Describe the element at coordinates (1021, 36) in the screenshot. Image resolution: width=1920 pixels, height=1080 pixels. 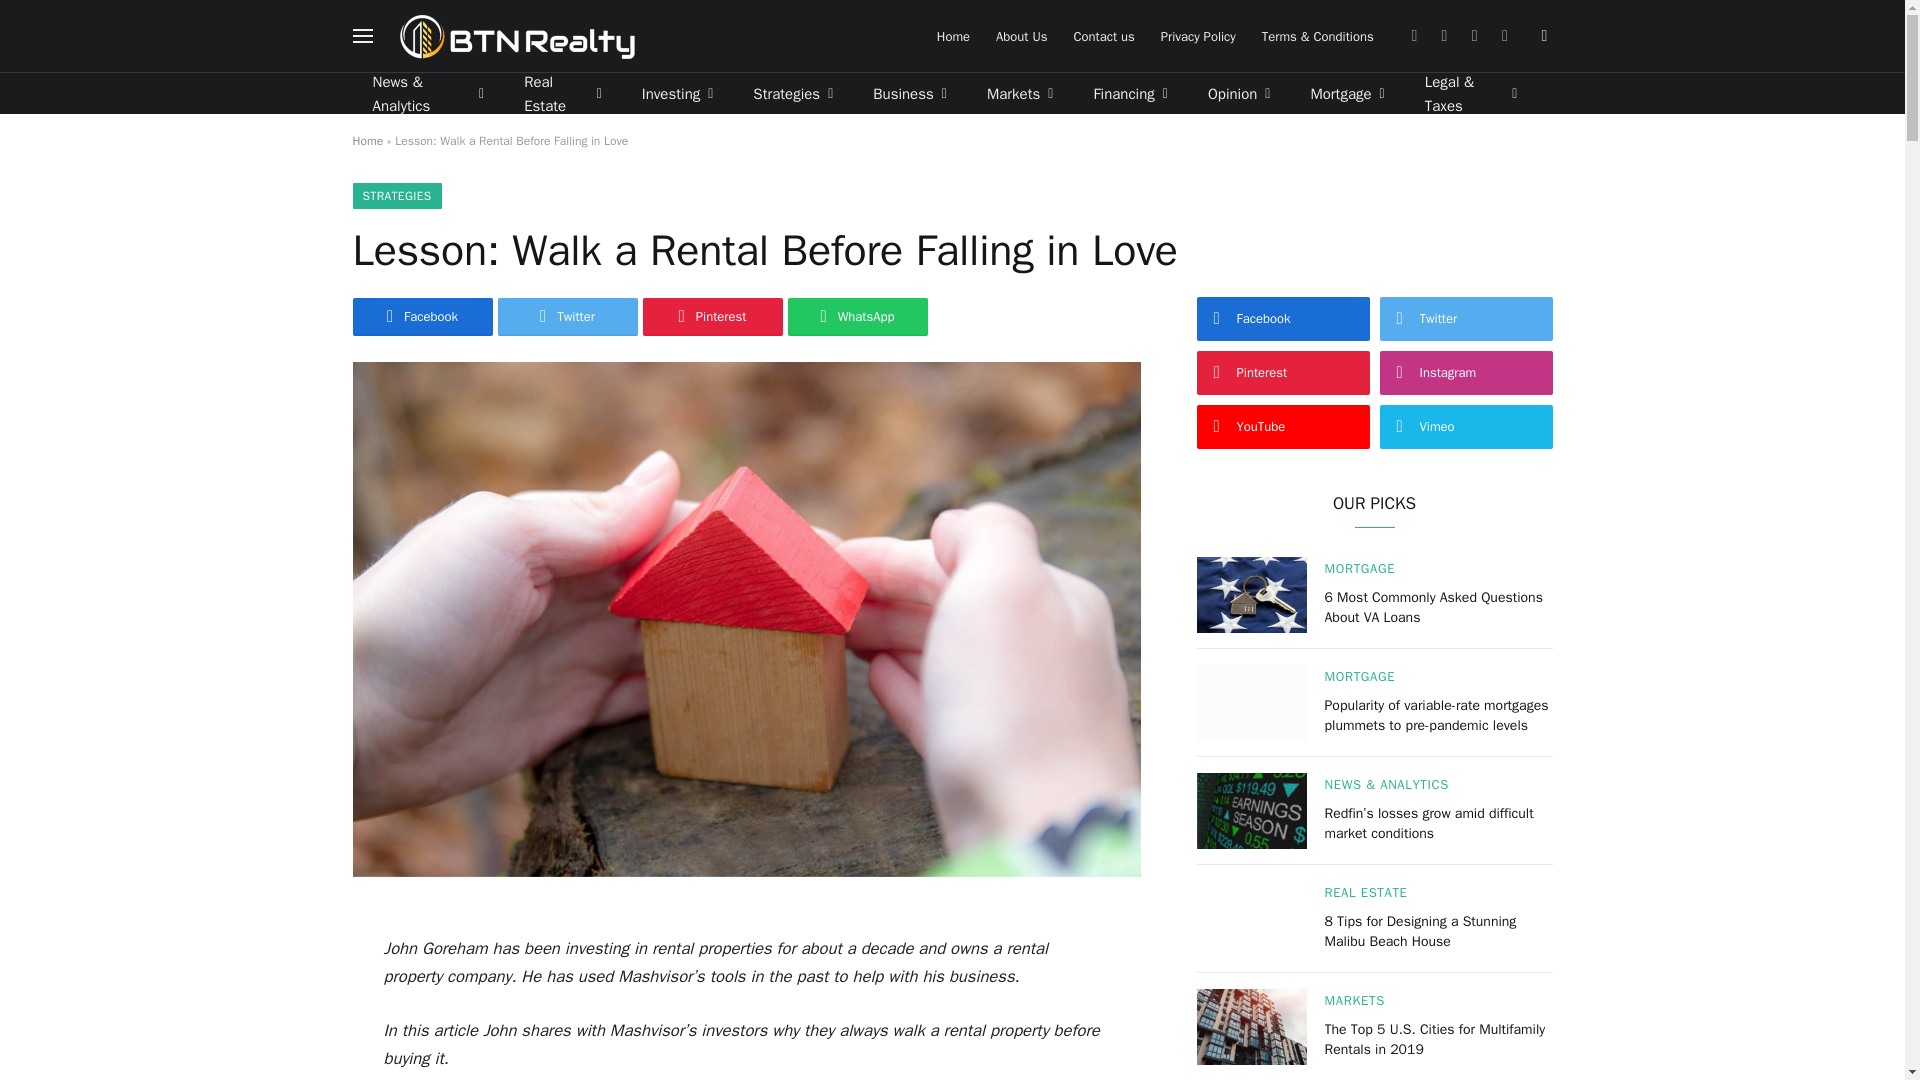
I see `About Us` at that location.